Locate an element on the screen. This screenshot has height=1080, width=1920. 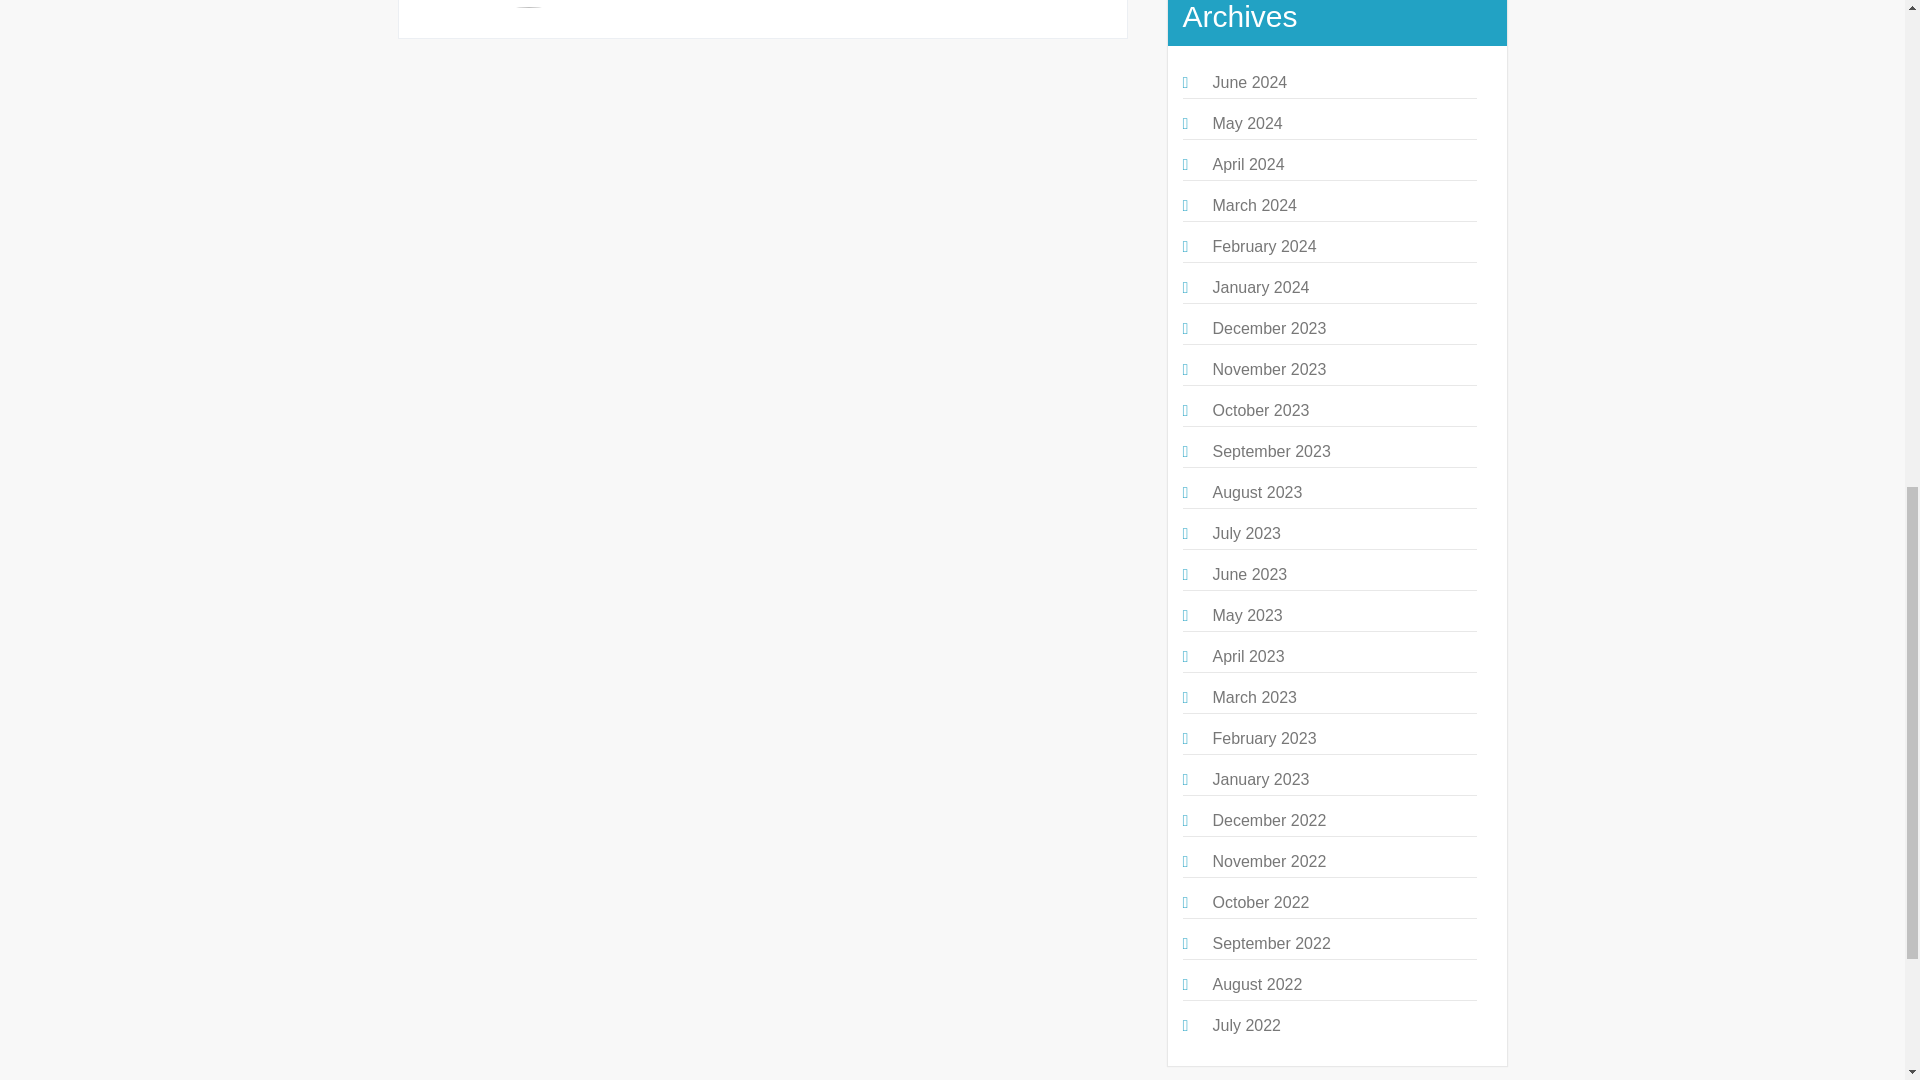
June 2024 is located at coordinates (1248, 82).